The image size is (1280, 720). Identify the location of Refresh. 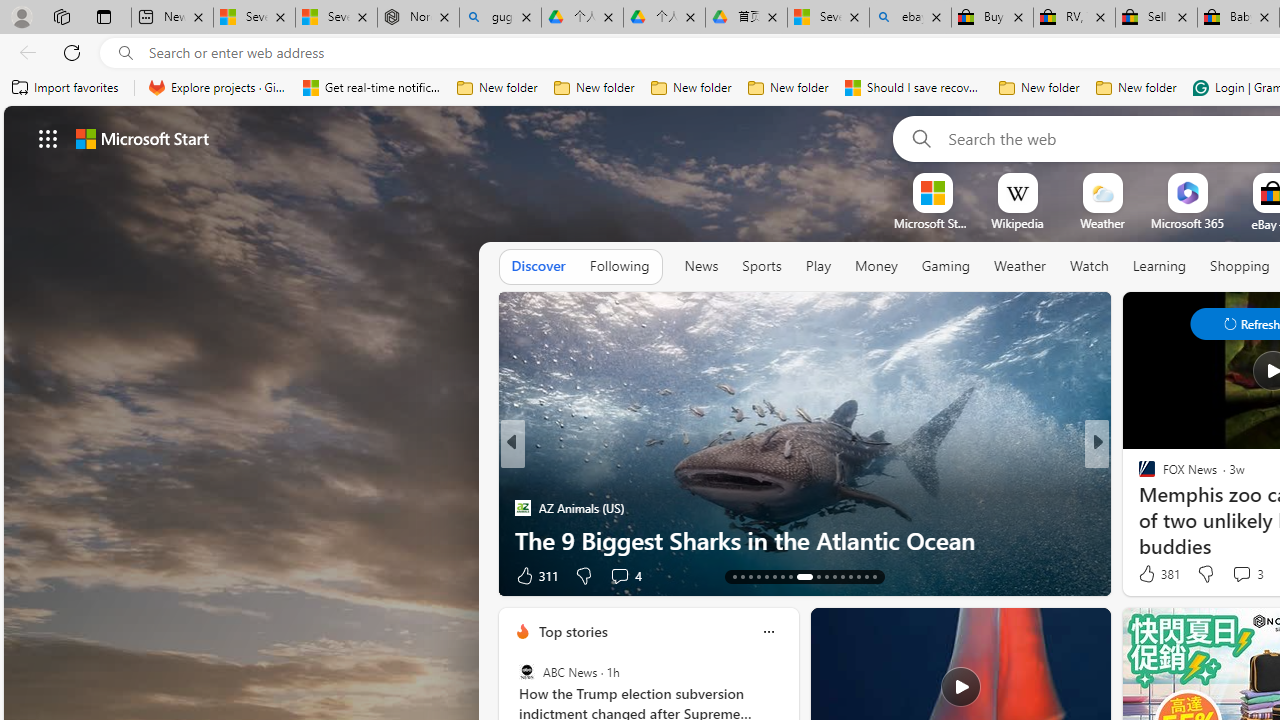
(72, 52).